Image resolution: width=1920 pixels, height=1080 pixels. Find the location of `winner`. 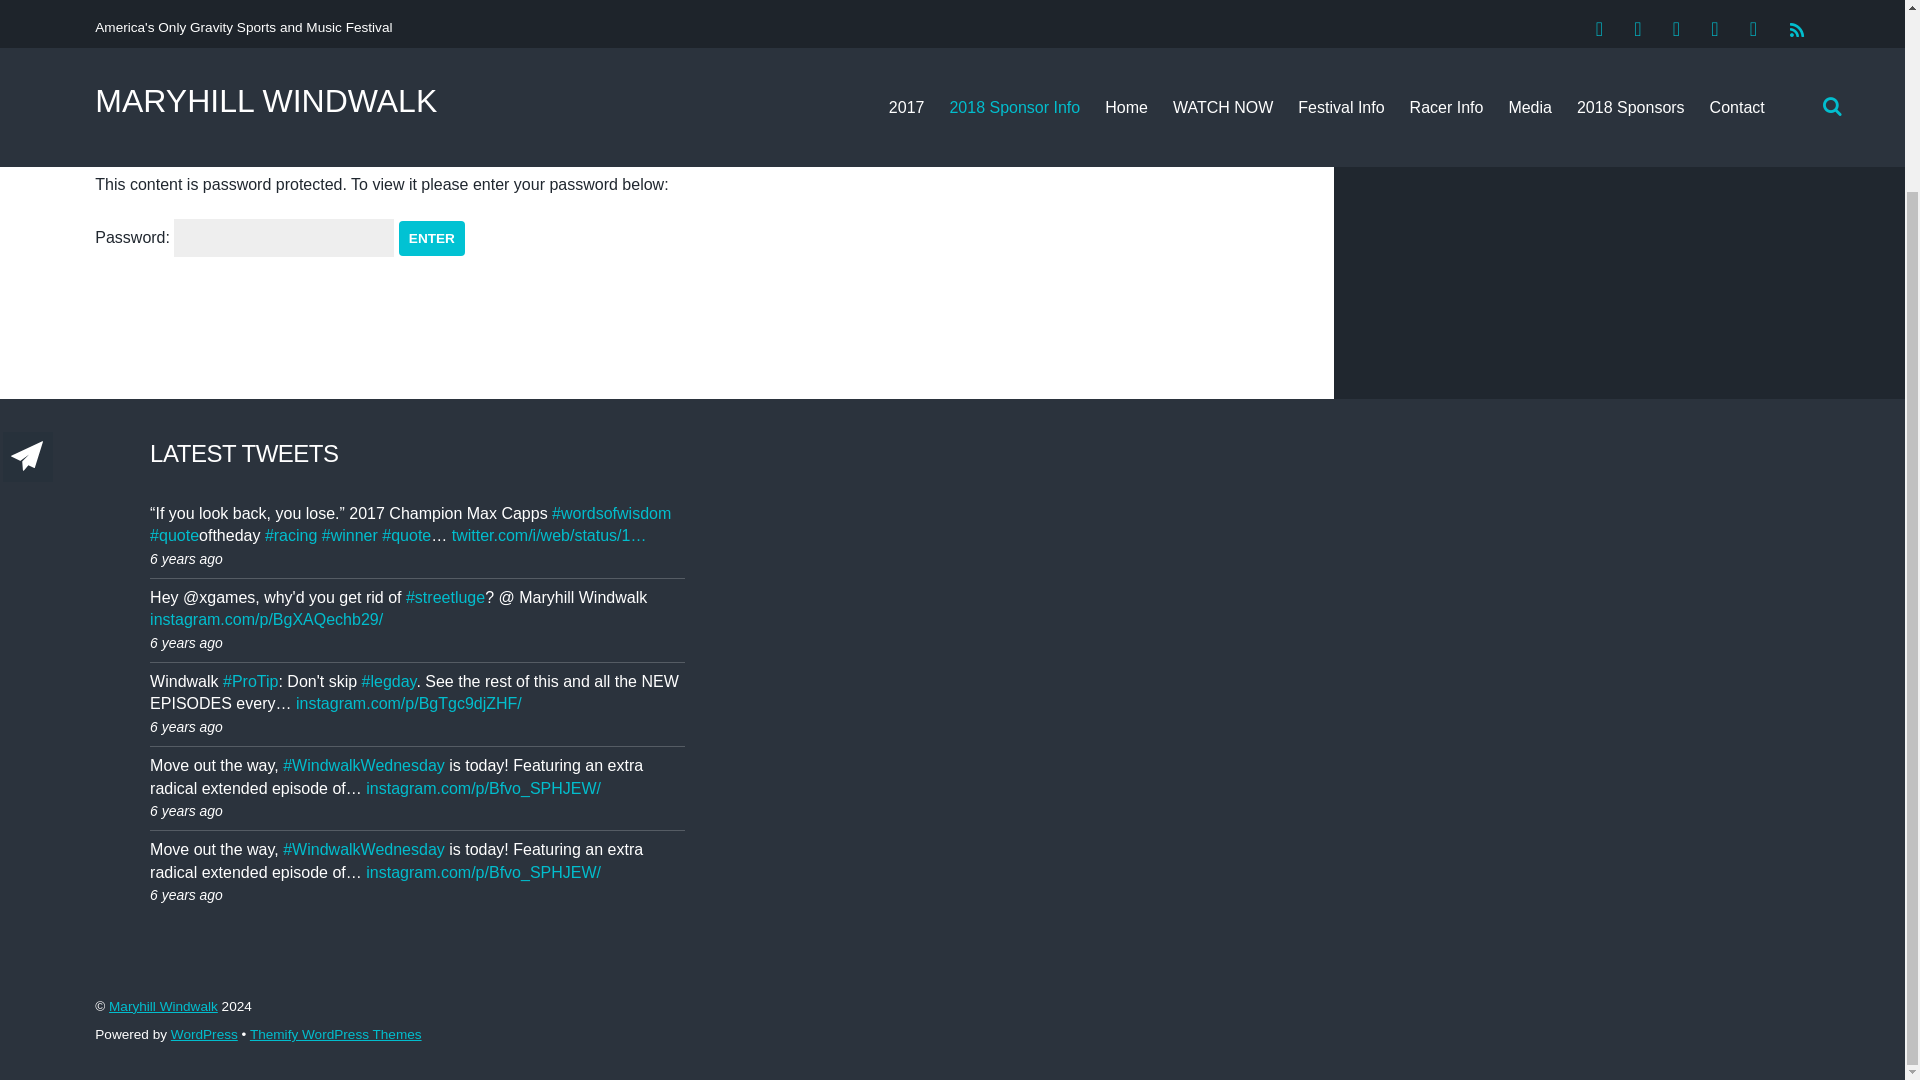

winner is located at coordinates (350, 536).